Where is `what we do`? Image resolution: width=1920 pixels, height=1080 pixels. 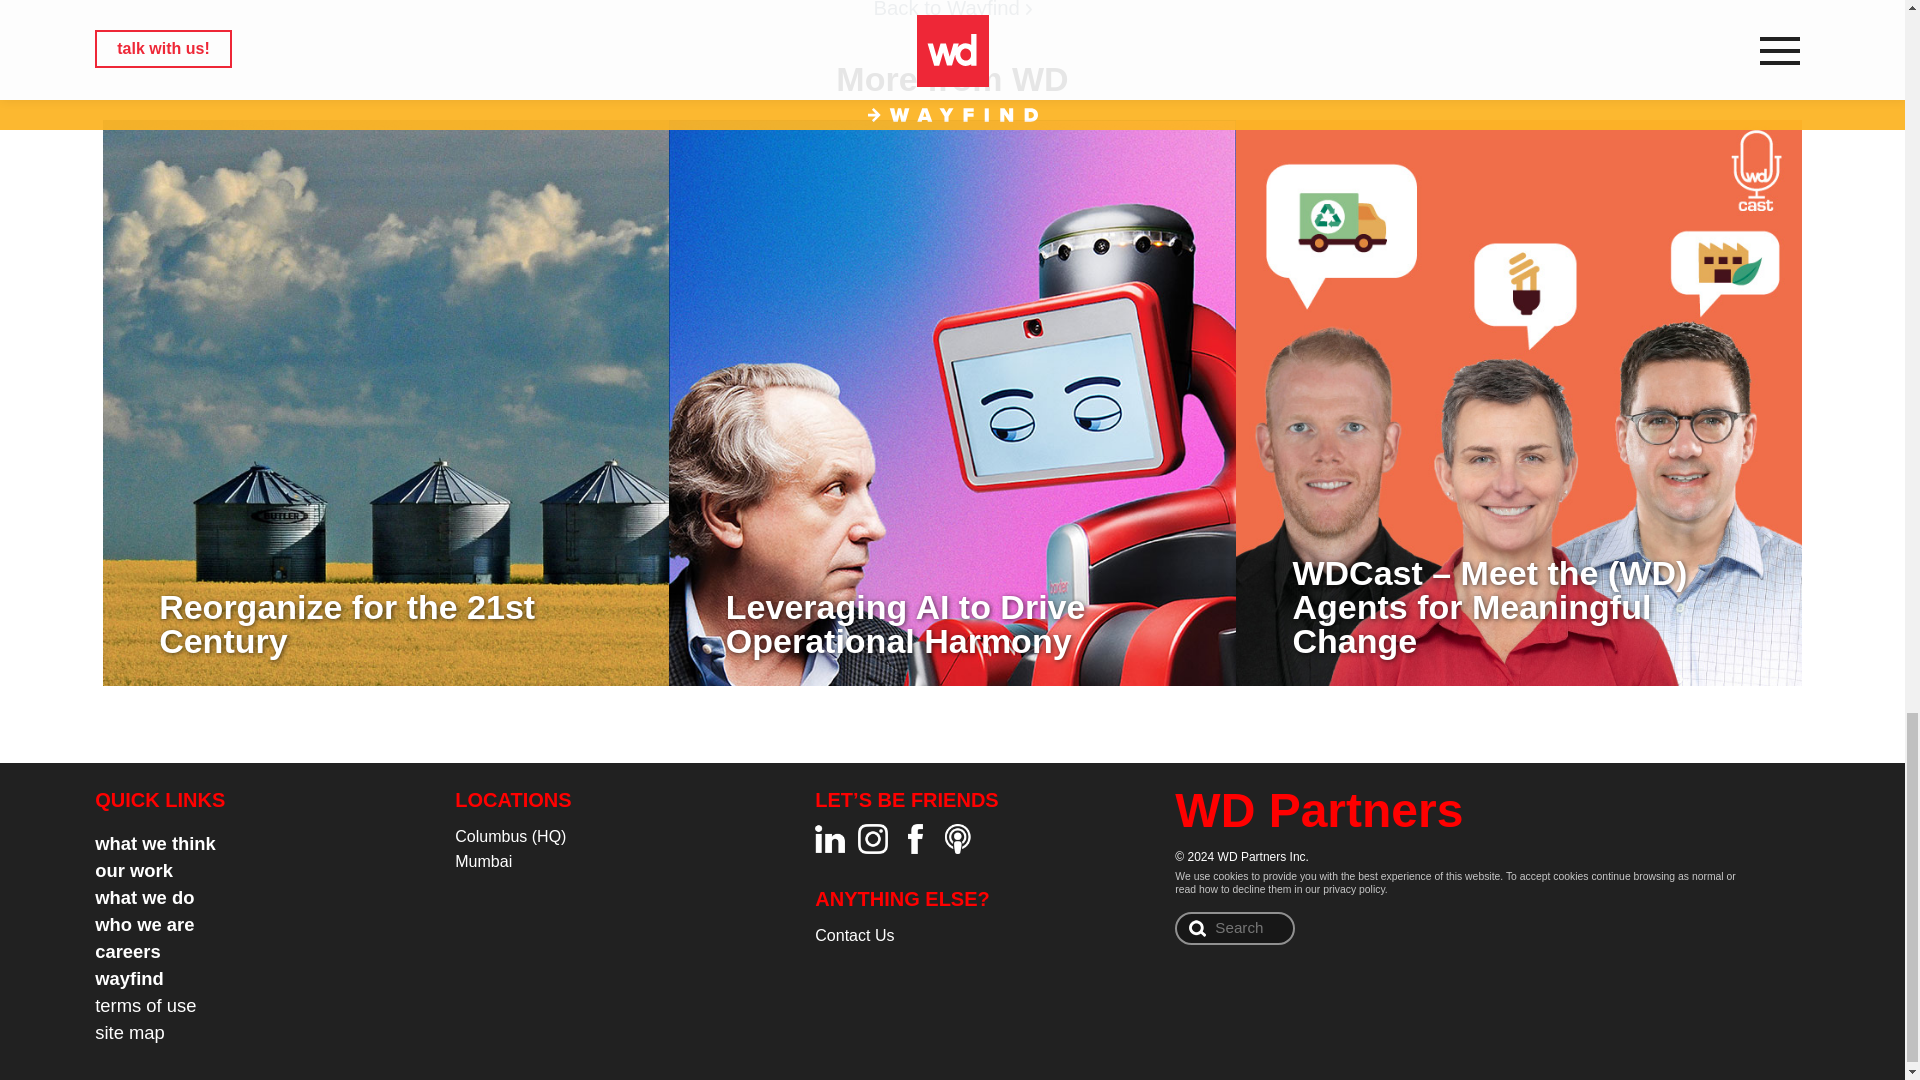
what we do is located at coordinates (144, 897).